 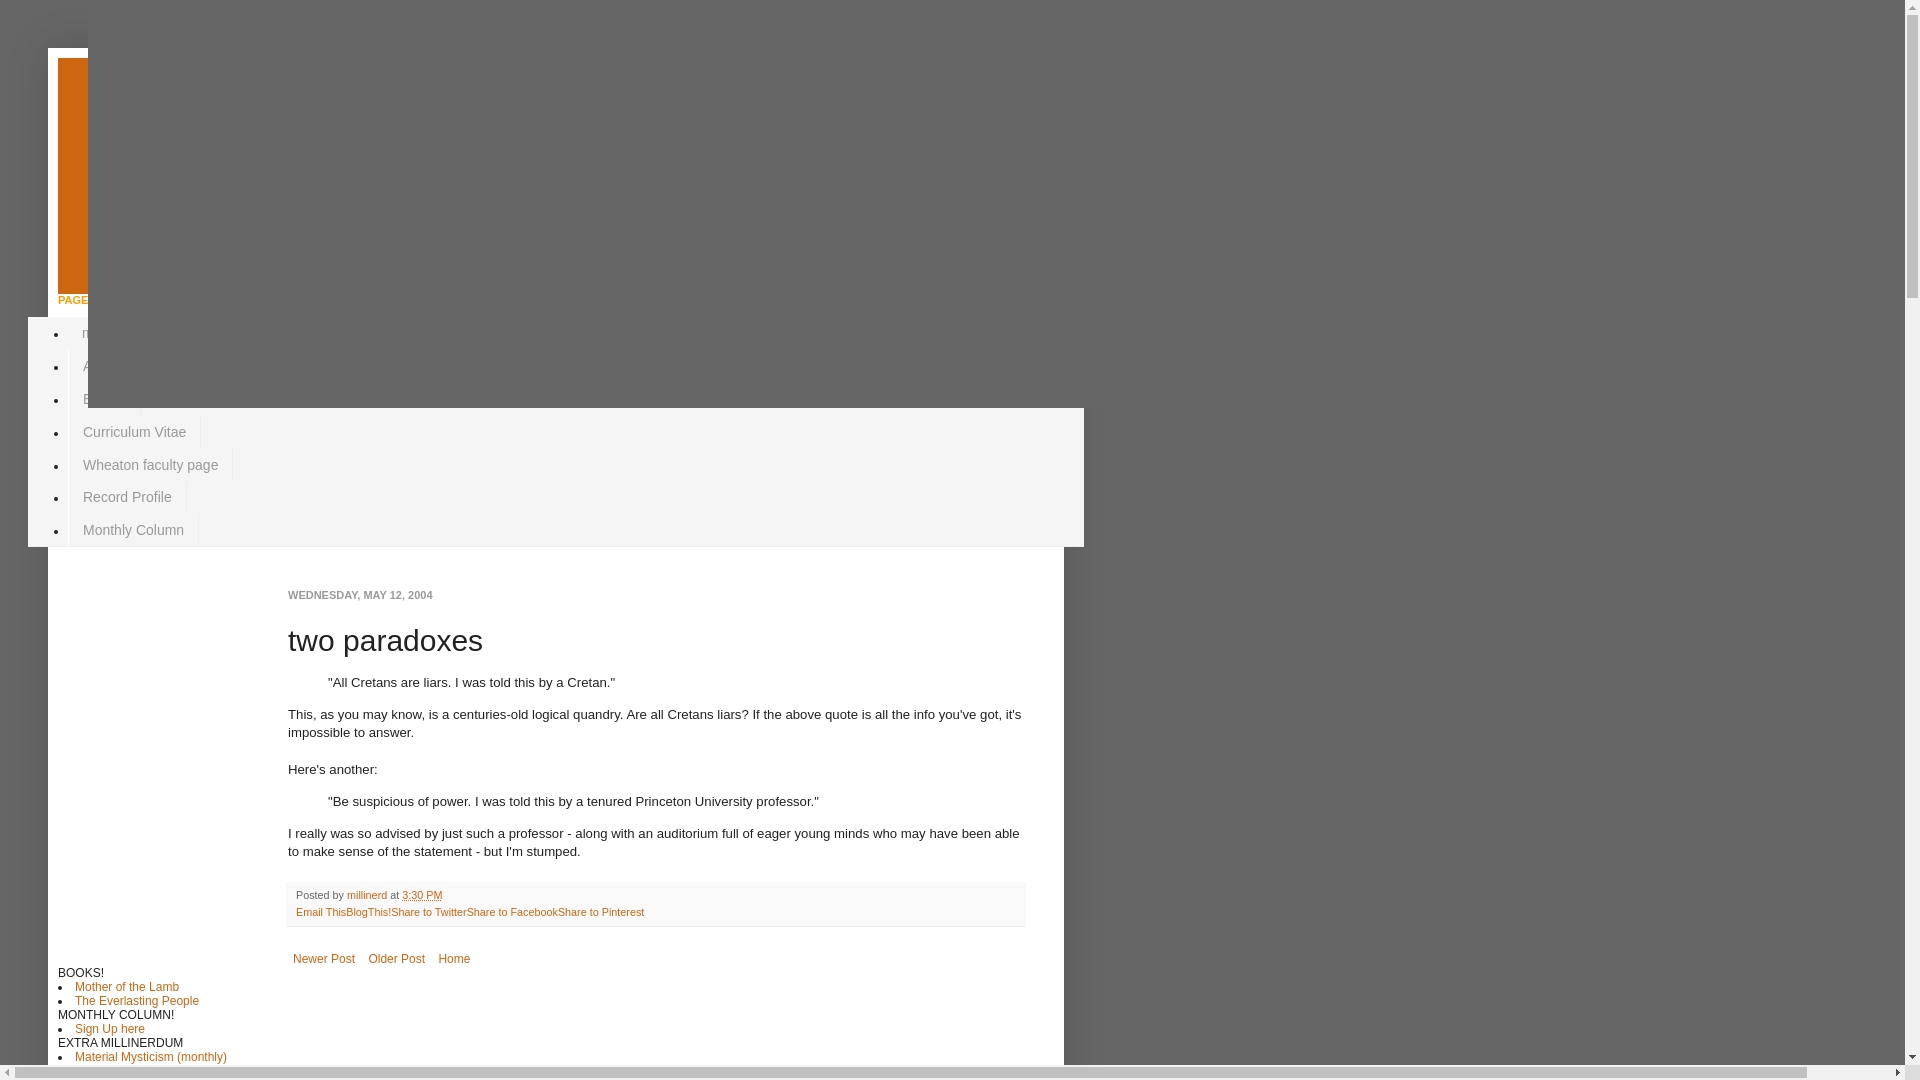 What do you see at coordinates (133, 530) in the screenshot?
I see `Monthly Column` at bounding box center [133, 530].